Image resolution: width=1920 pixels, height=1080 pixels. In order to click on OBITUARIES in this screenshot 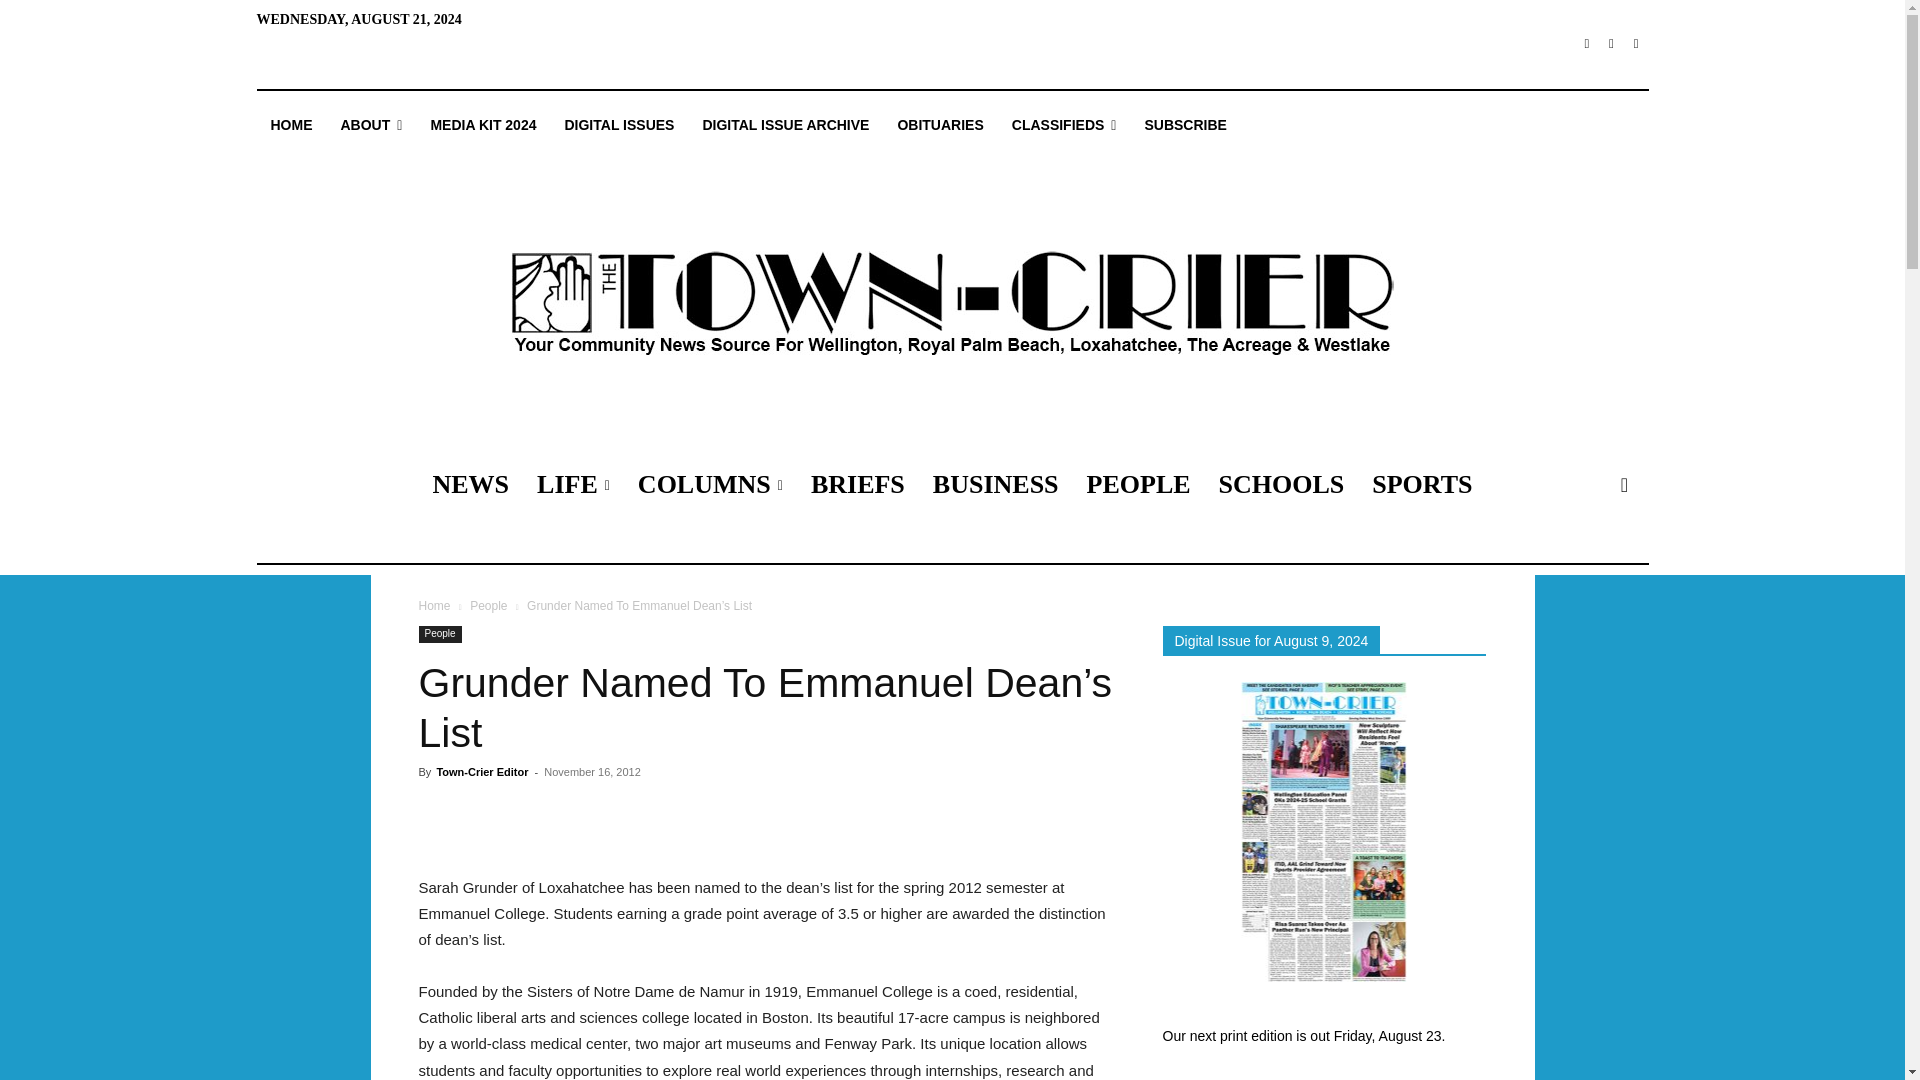, I will do `click(940, 125)`.